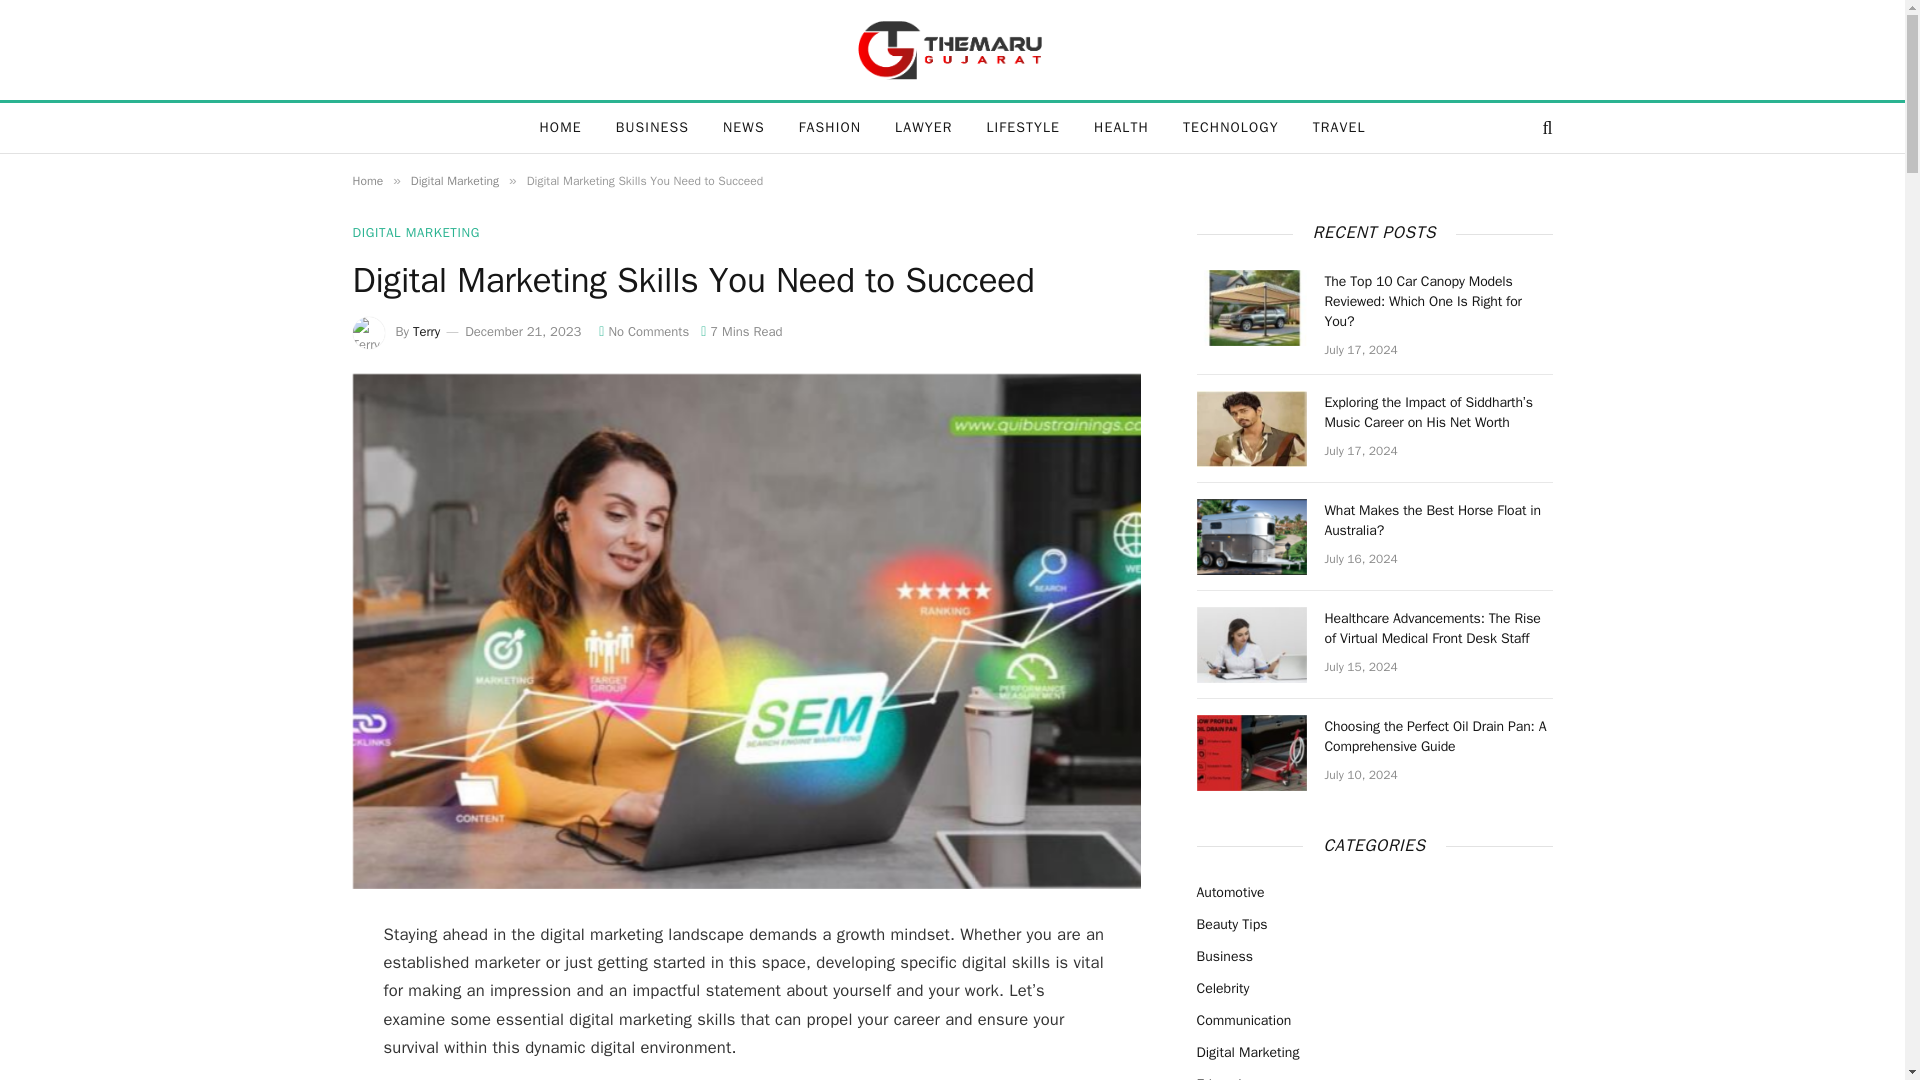 Image resolution: width=1920 pixels, height=1080 pixels. What do you see at coordinates (923, 128) in the screenshot?
I see `LAWYER` at bounding box center [923, 128].